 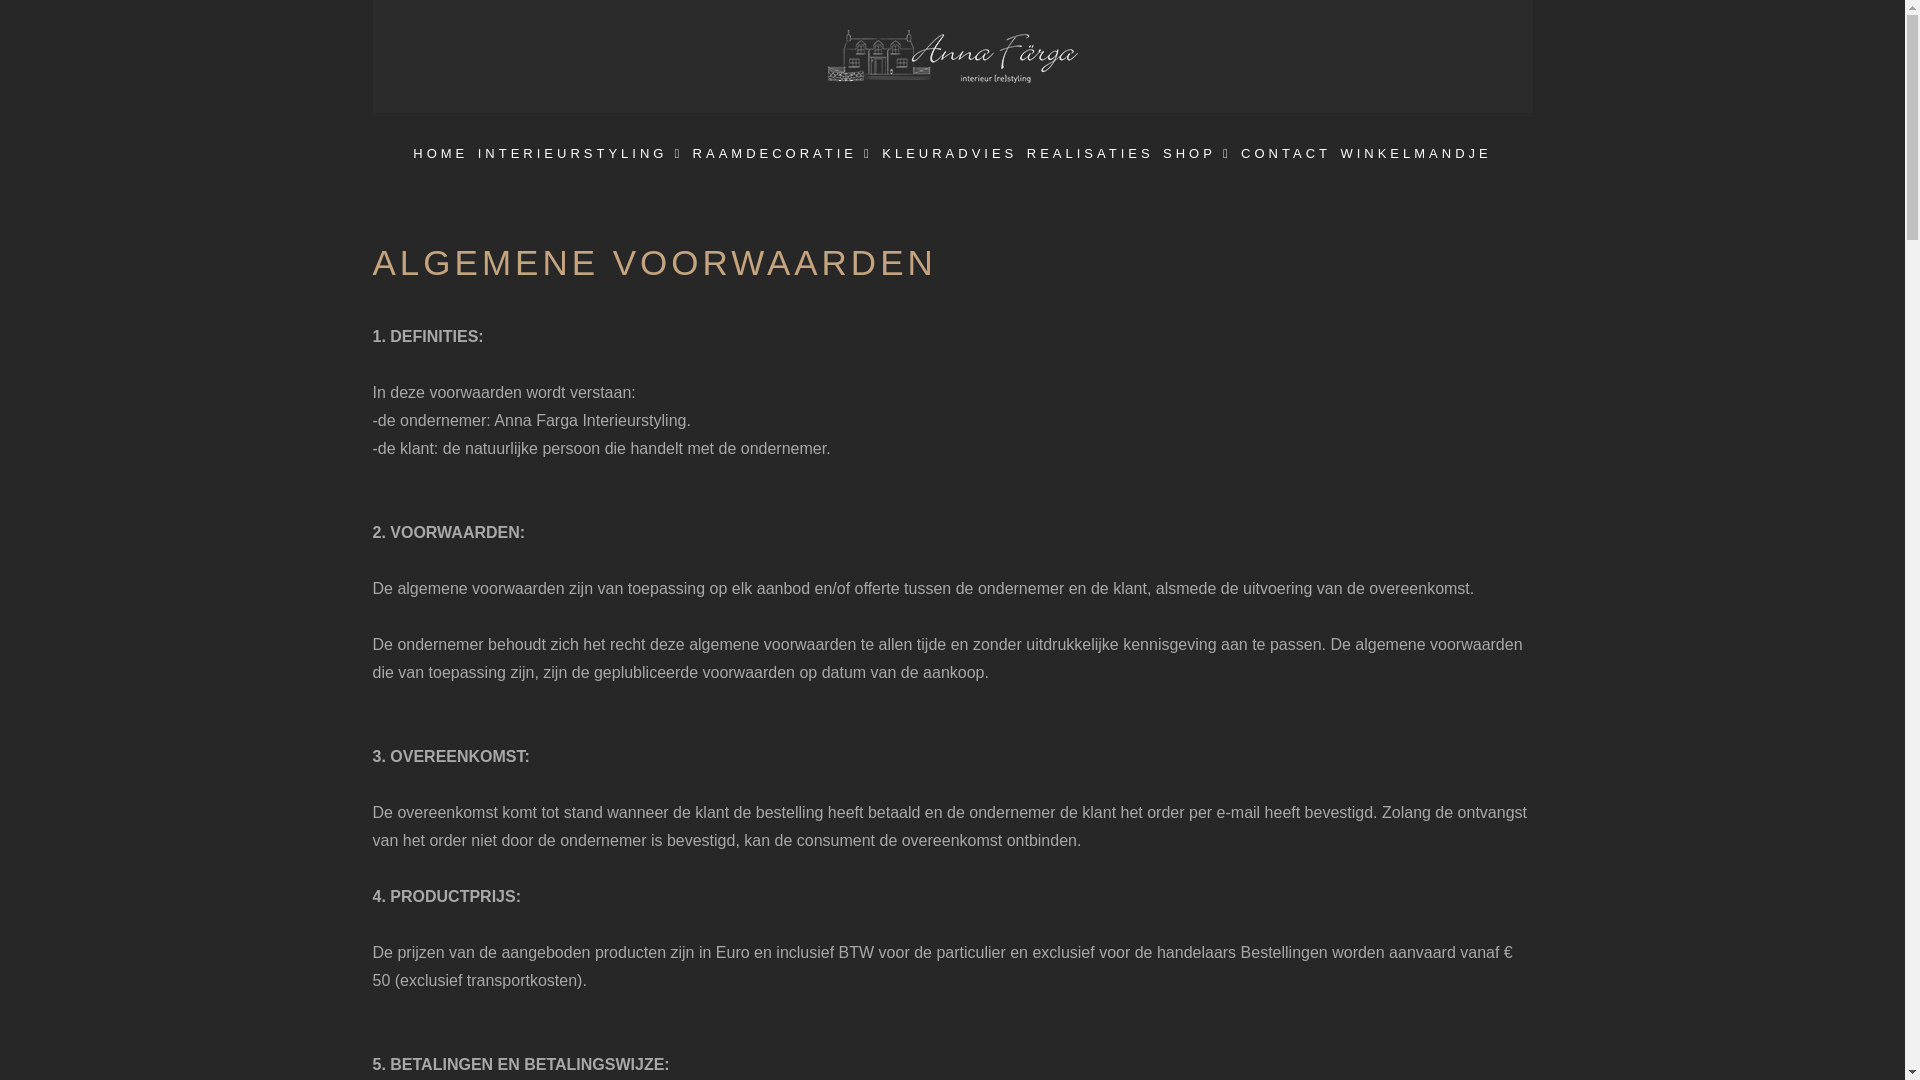 I want to click on CONTACT, so click(x=1286, y=154).